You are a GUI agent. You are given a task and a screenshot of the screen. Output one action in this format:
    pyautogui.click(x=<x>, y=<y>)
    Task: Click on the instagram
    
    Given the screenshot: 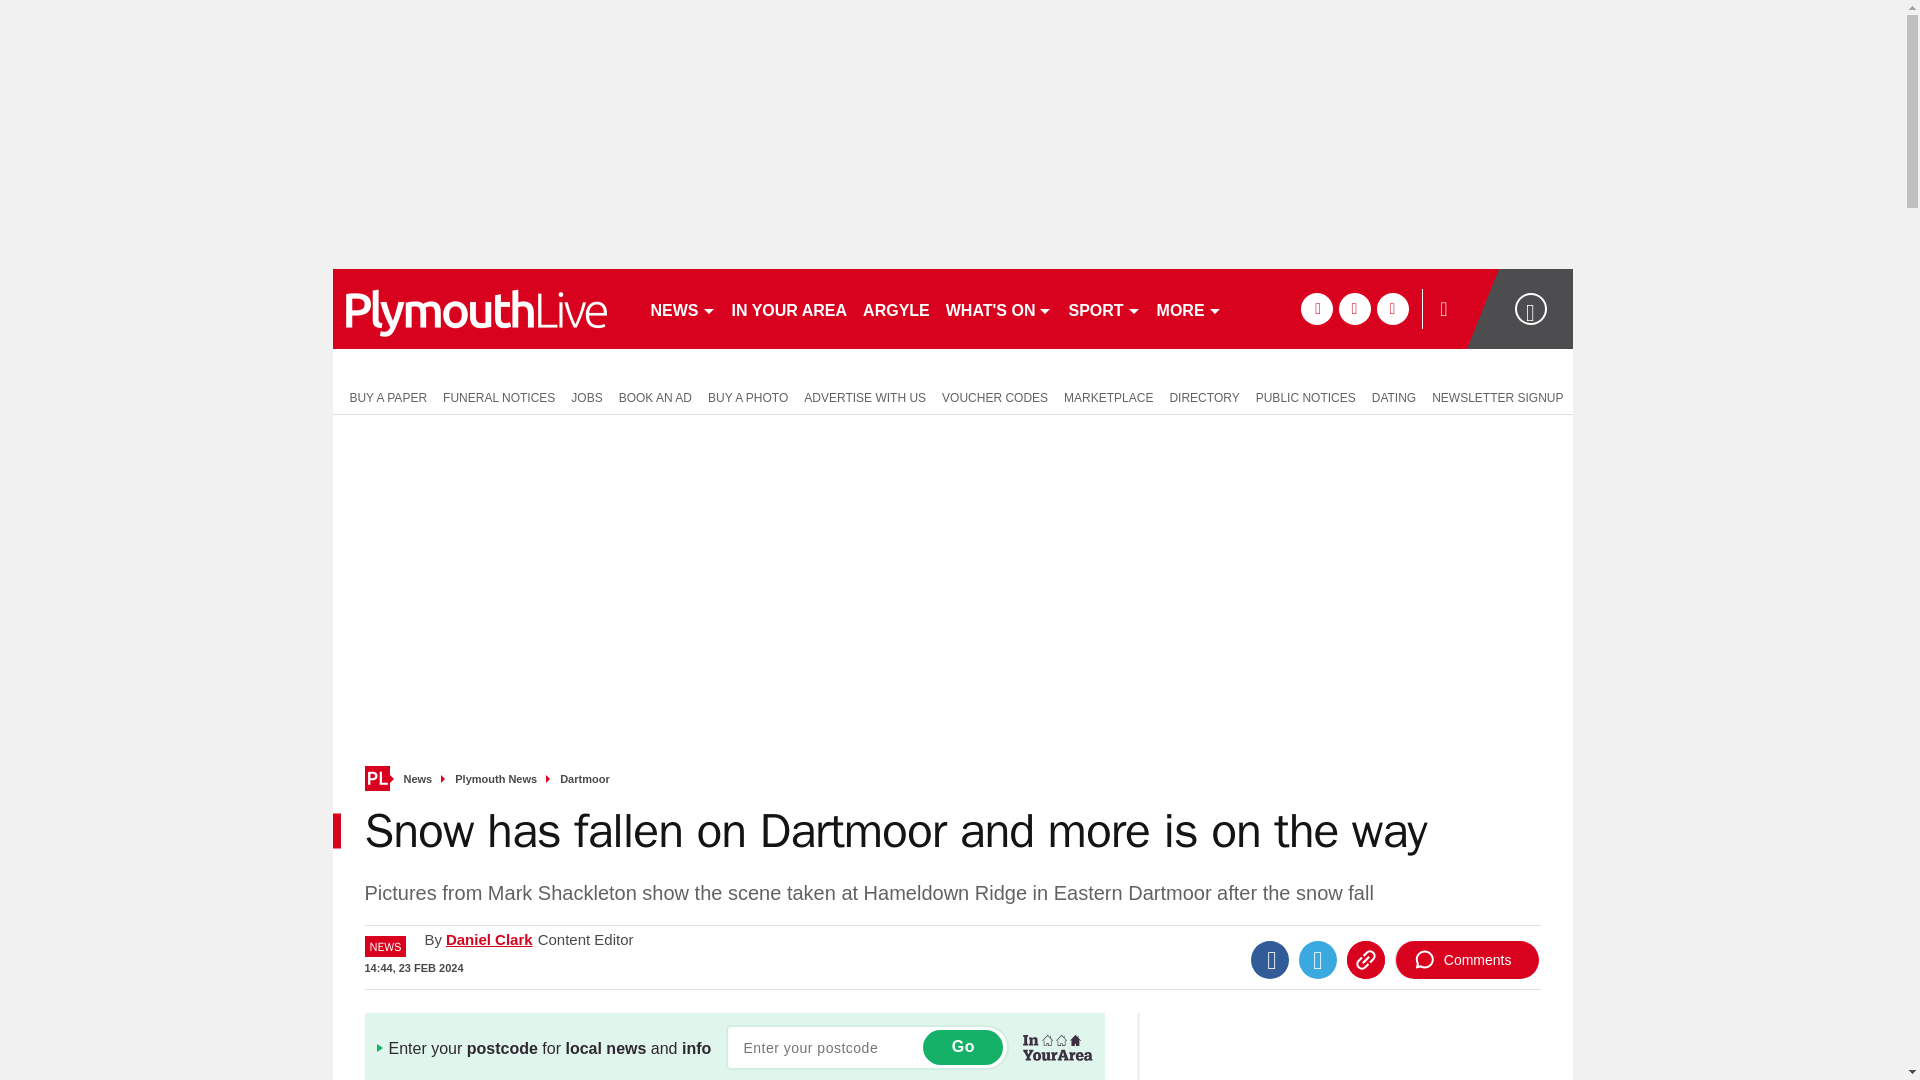 What is the action you would take?
    pyautogui.click(x=1392, y=308)
    